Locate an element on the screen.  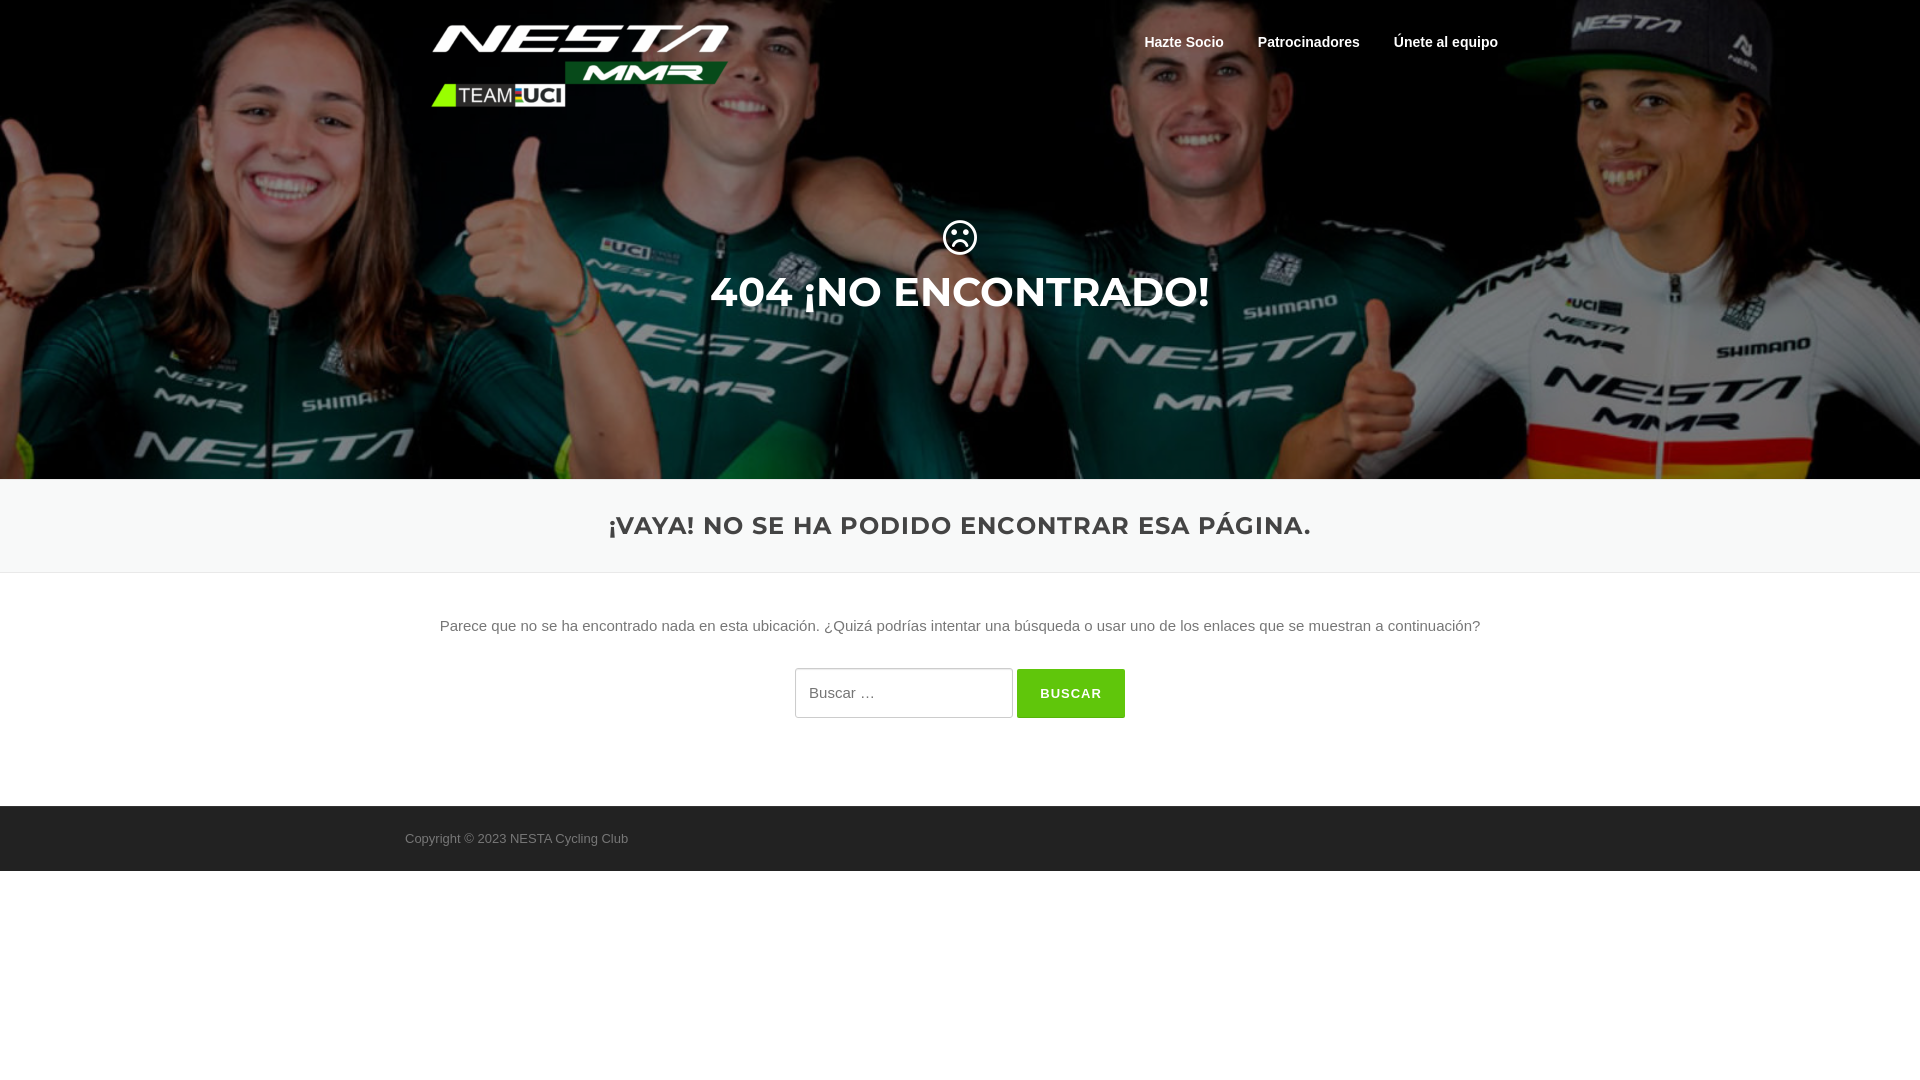
Hazte Socio is located at coordinates (1184, 42).